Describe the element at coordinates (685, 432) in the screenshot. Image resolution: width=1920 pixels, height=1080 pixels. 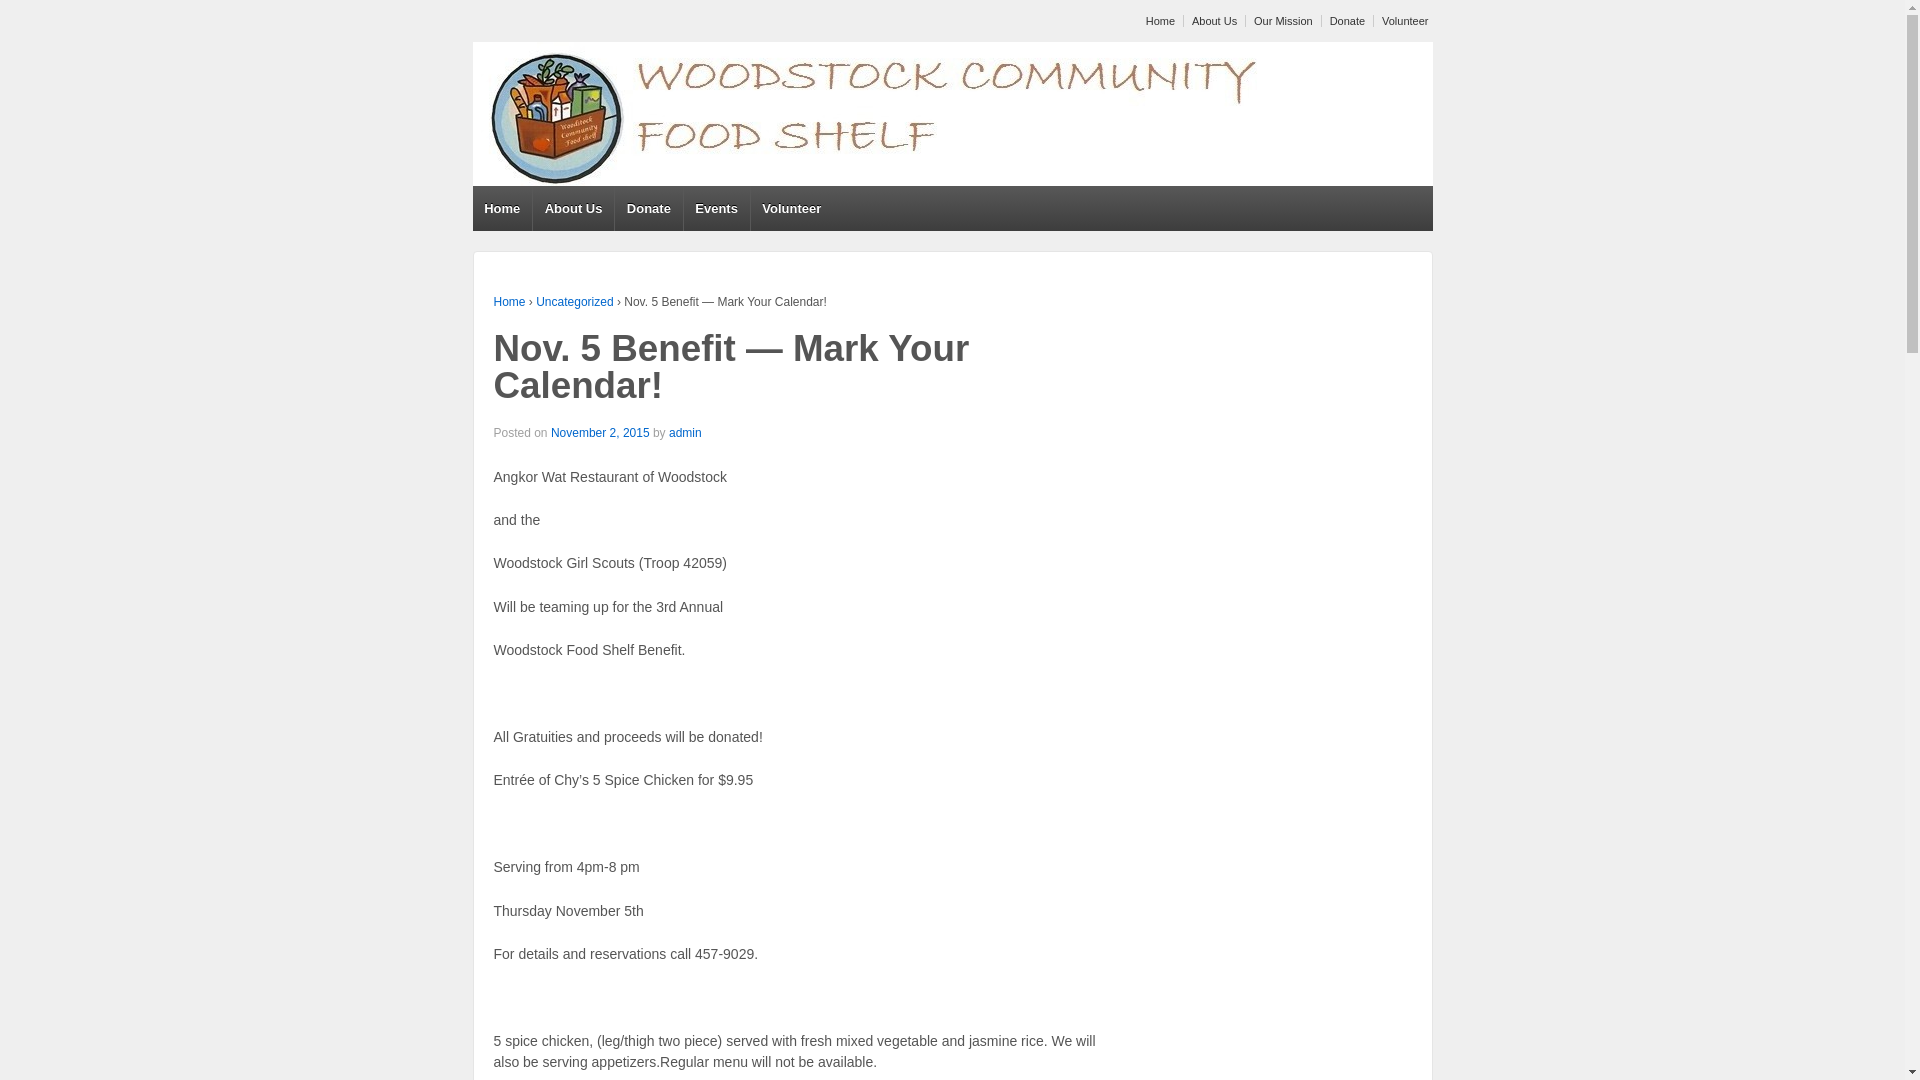
I see `admin` at that location.